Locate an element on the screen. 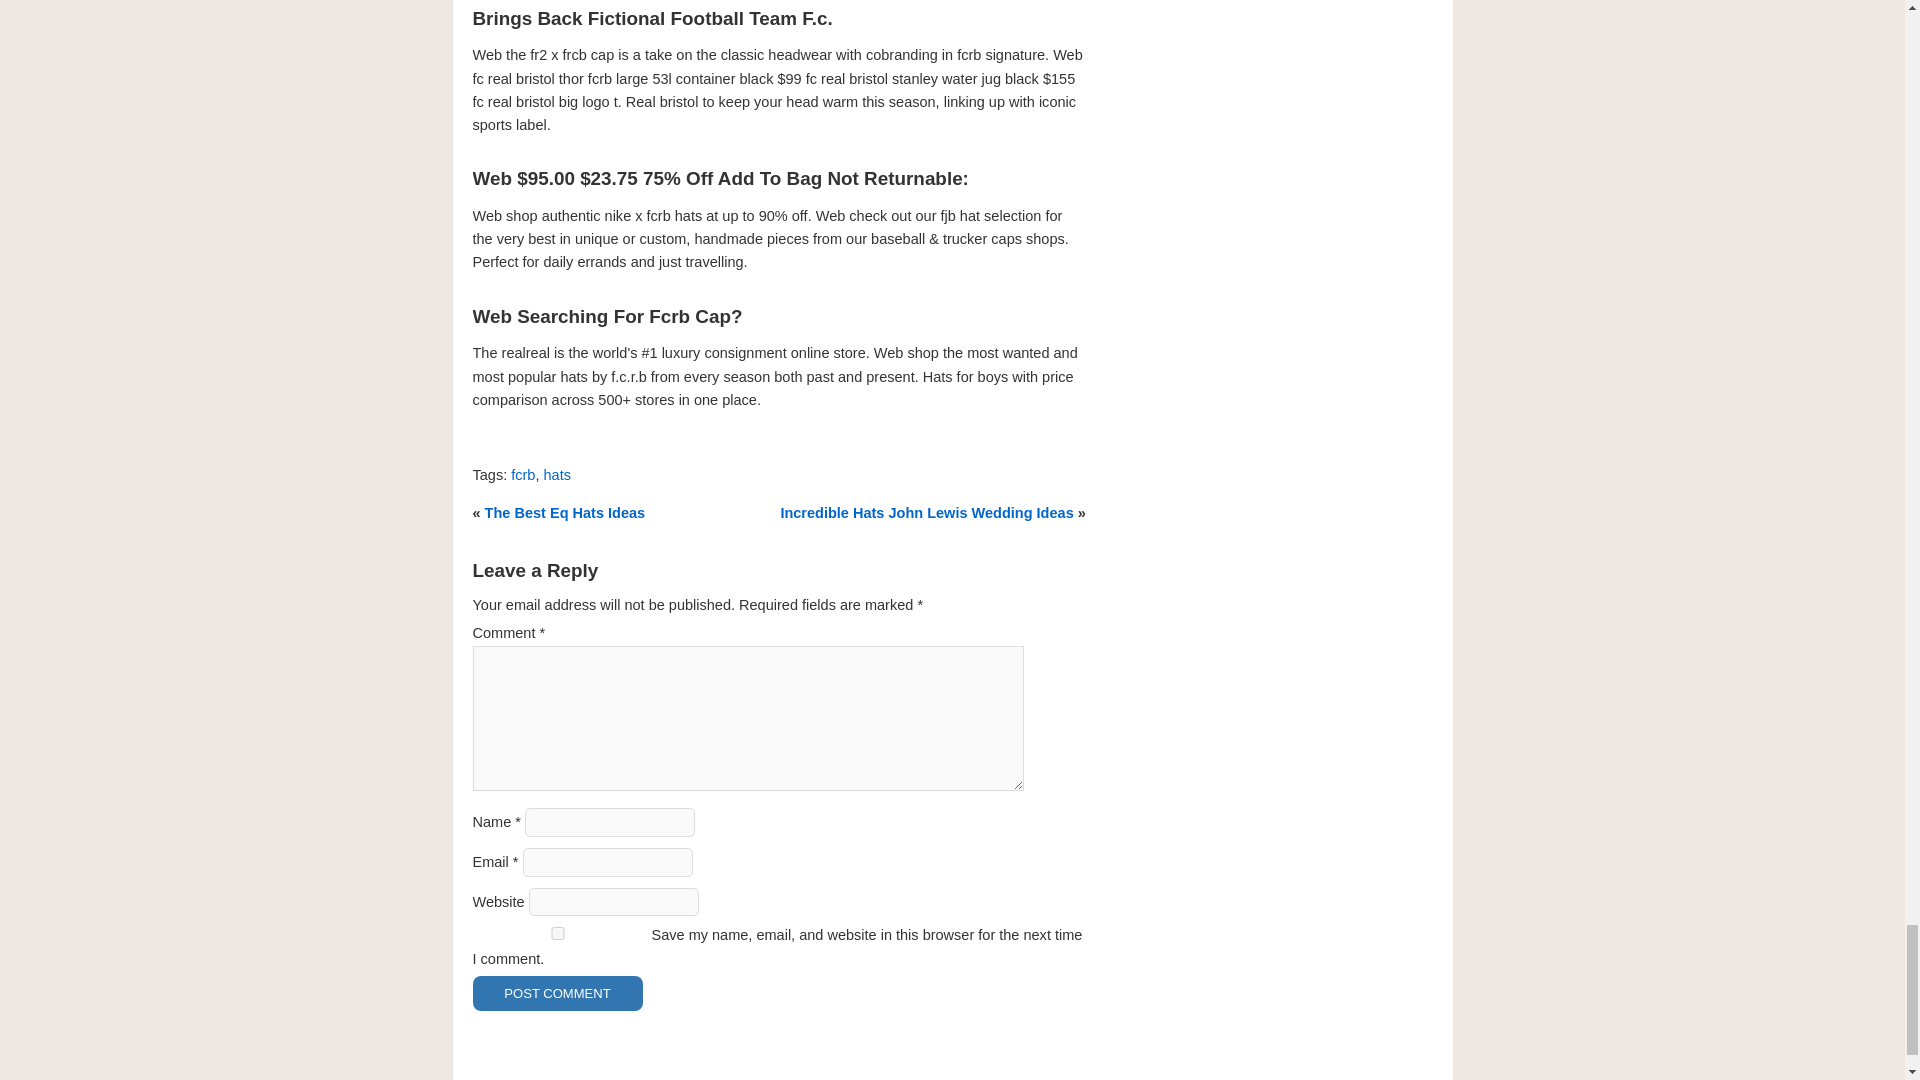  The Best Eq Hats Ideas is located at coordinates (565, 512).